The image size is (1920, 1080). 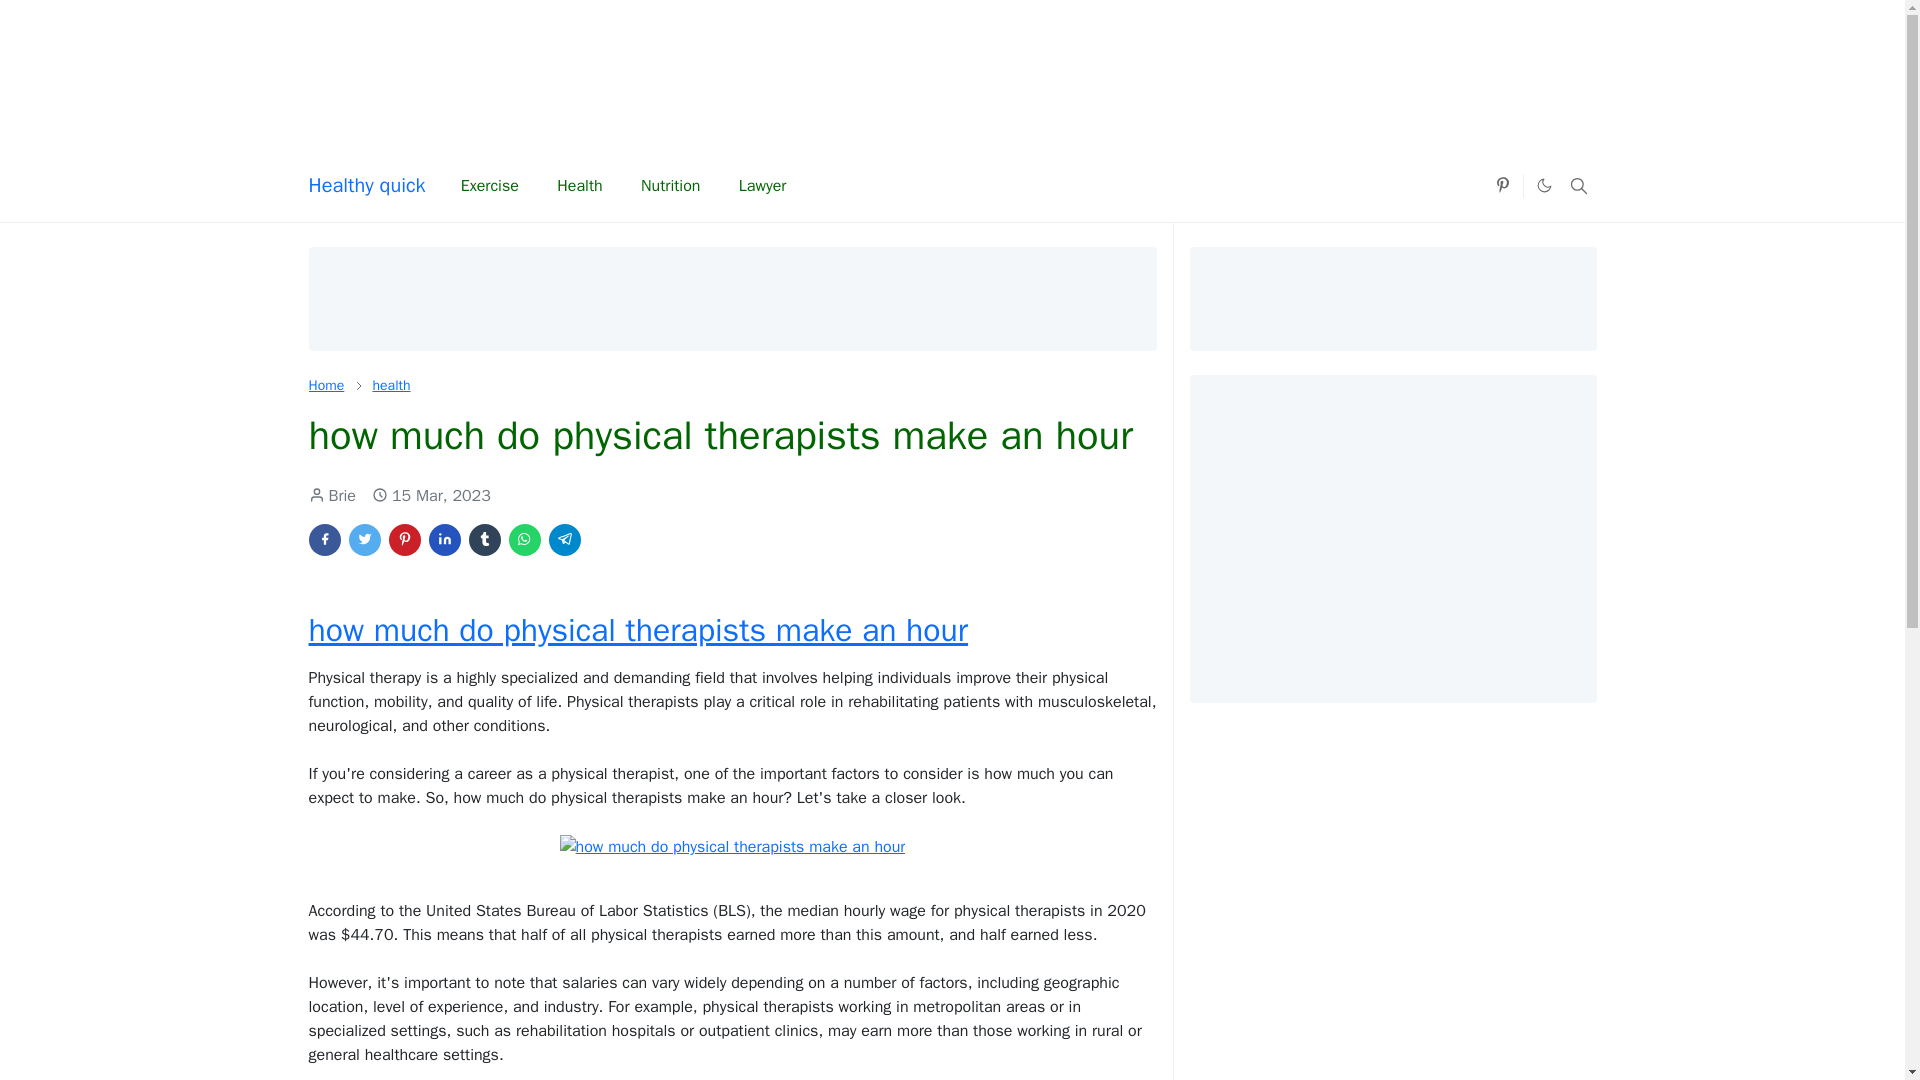 I want to click on Tumblr Share, so click(x=484, y=540).